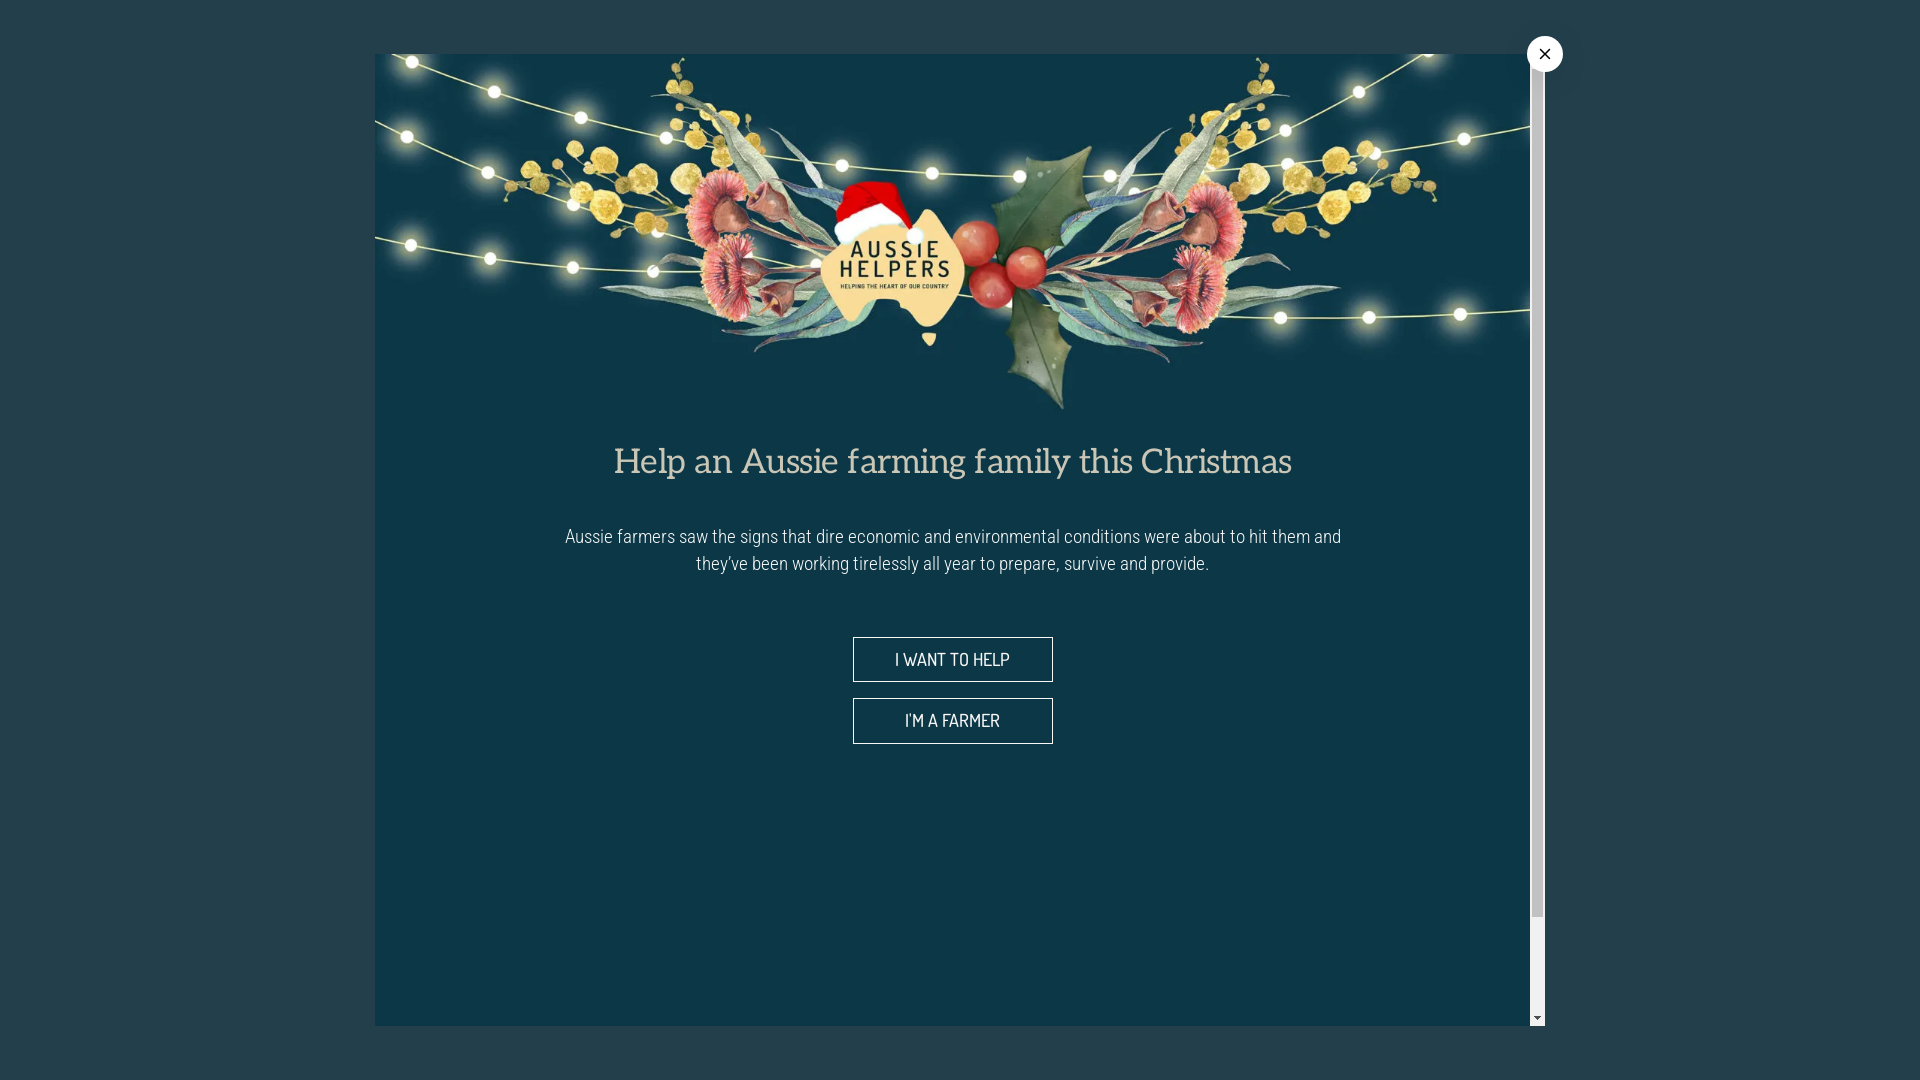  I want to click on I WANT TO HELP
I WANT TO HELP, so click(952, 660).